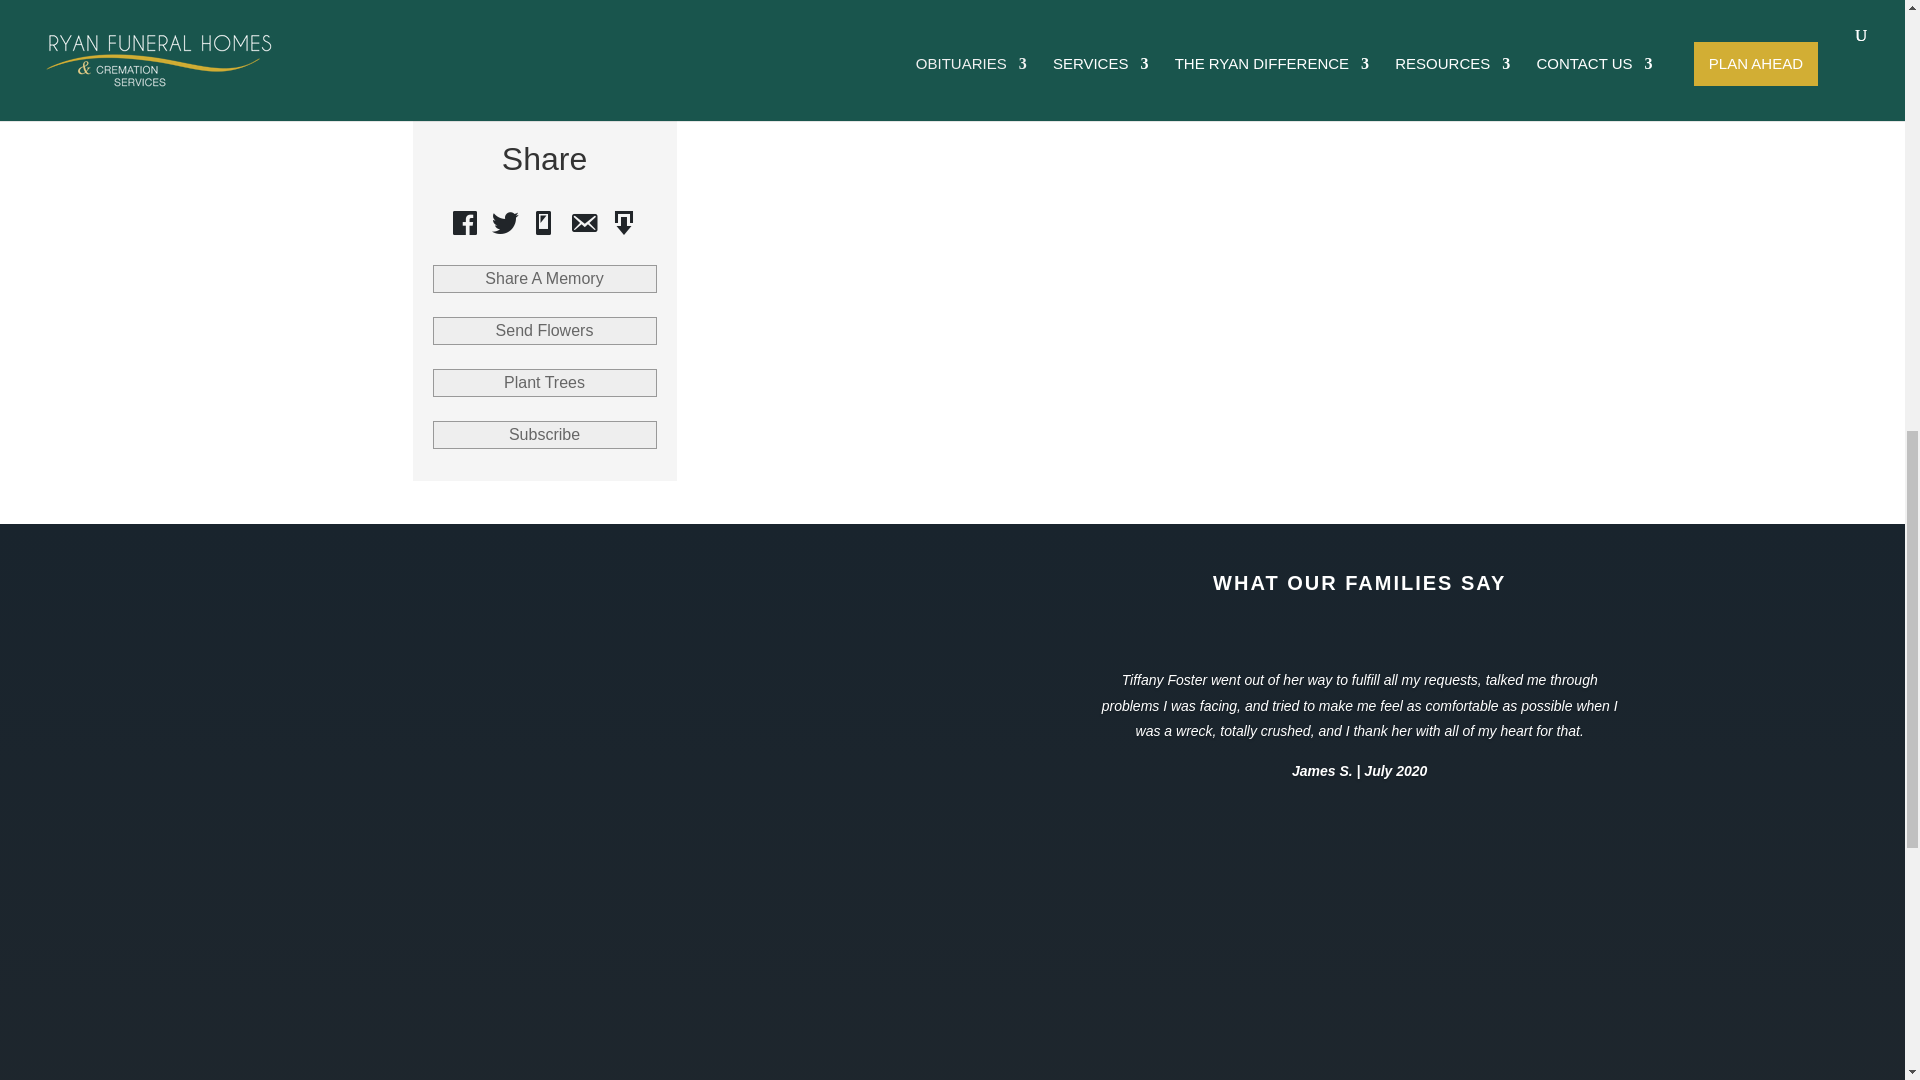 The image size is (1920, 1080). What do you see at coordinates (624, 222) in the screenshot?
I see `Print a pdf of this obituary` at bounding box center [624, 222].